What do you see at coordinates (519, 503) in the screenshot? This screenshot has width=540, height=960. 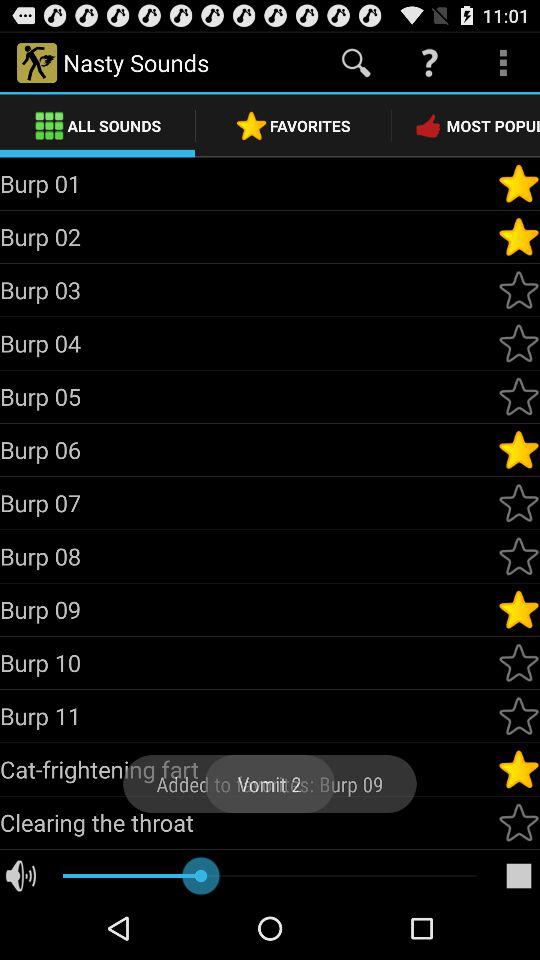 I see `favorite` at bounding box center [519, 503].